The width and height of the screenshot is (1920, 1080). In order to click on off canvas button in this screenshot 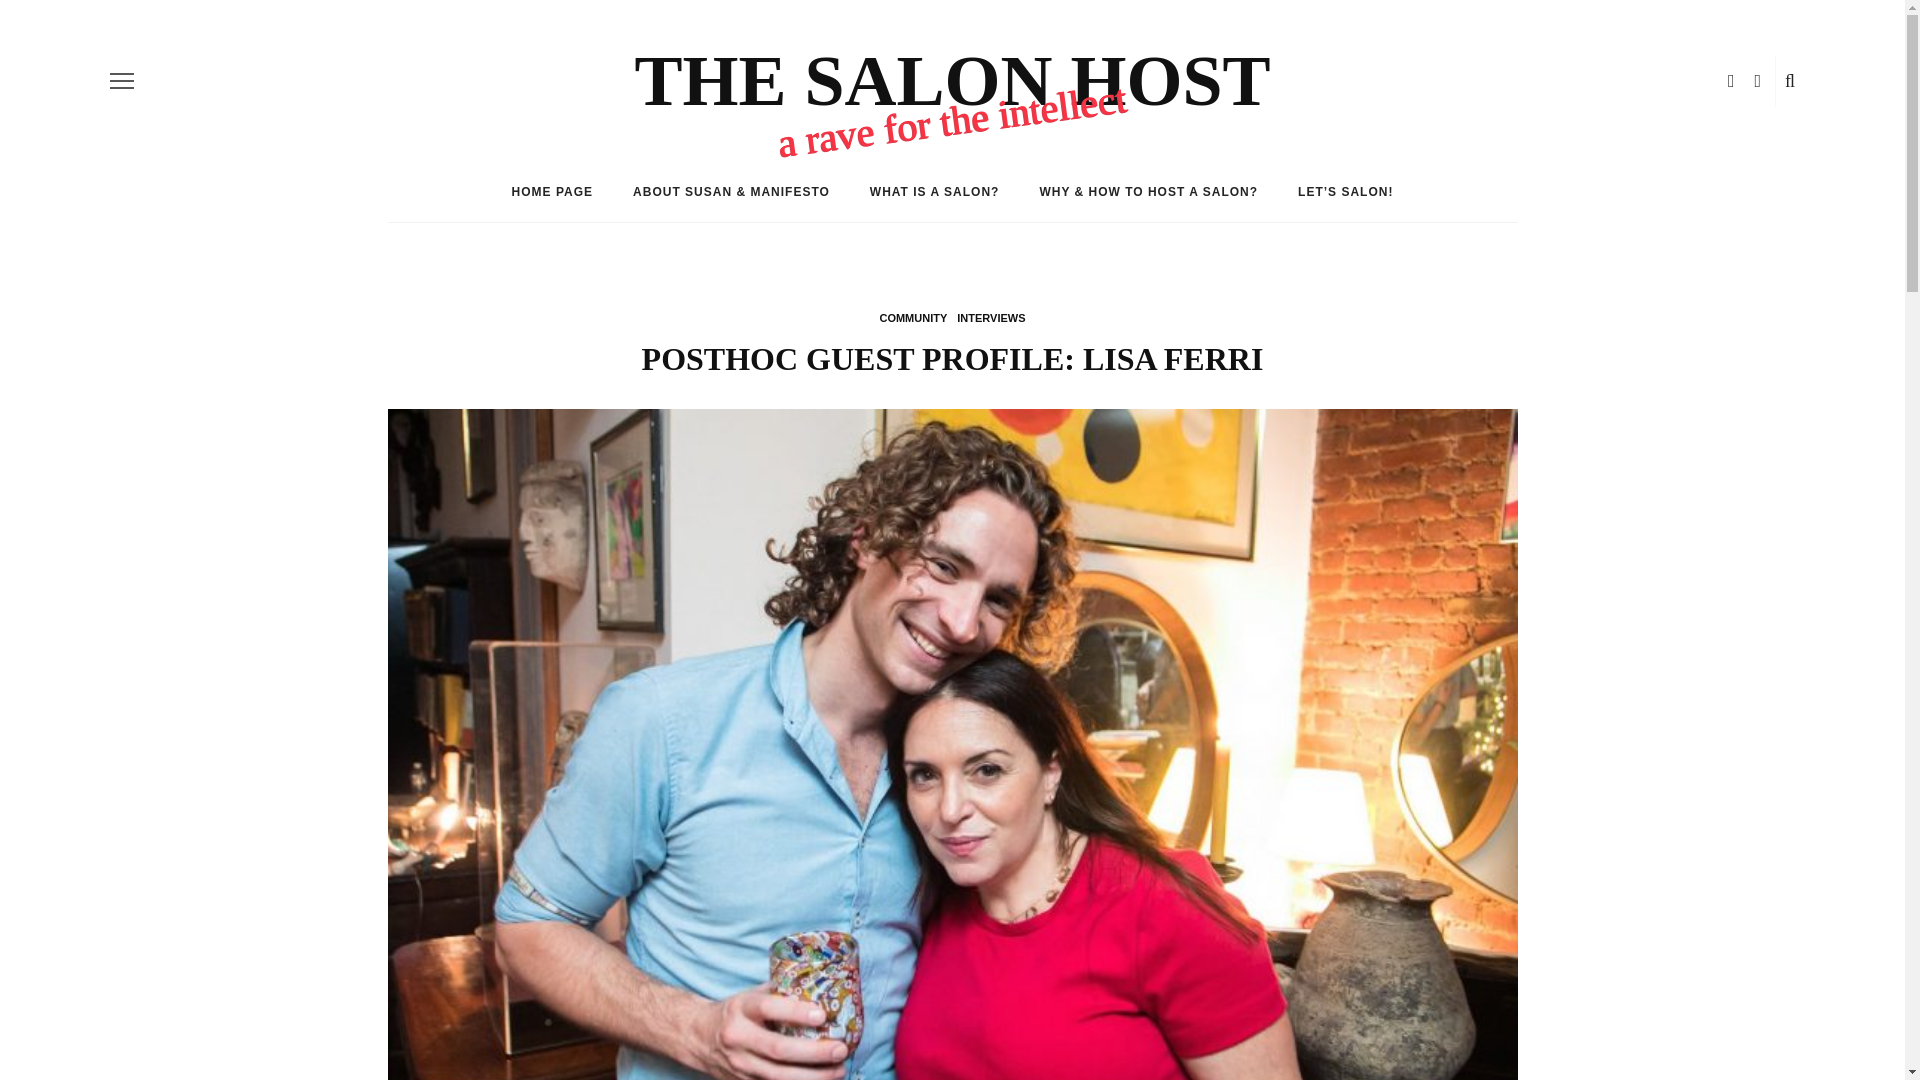, I will do `click(122, 80)`.